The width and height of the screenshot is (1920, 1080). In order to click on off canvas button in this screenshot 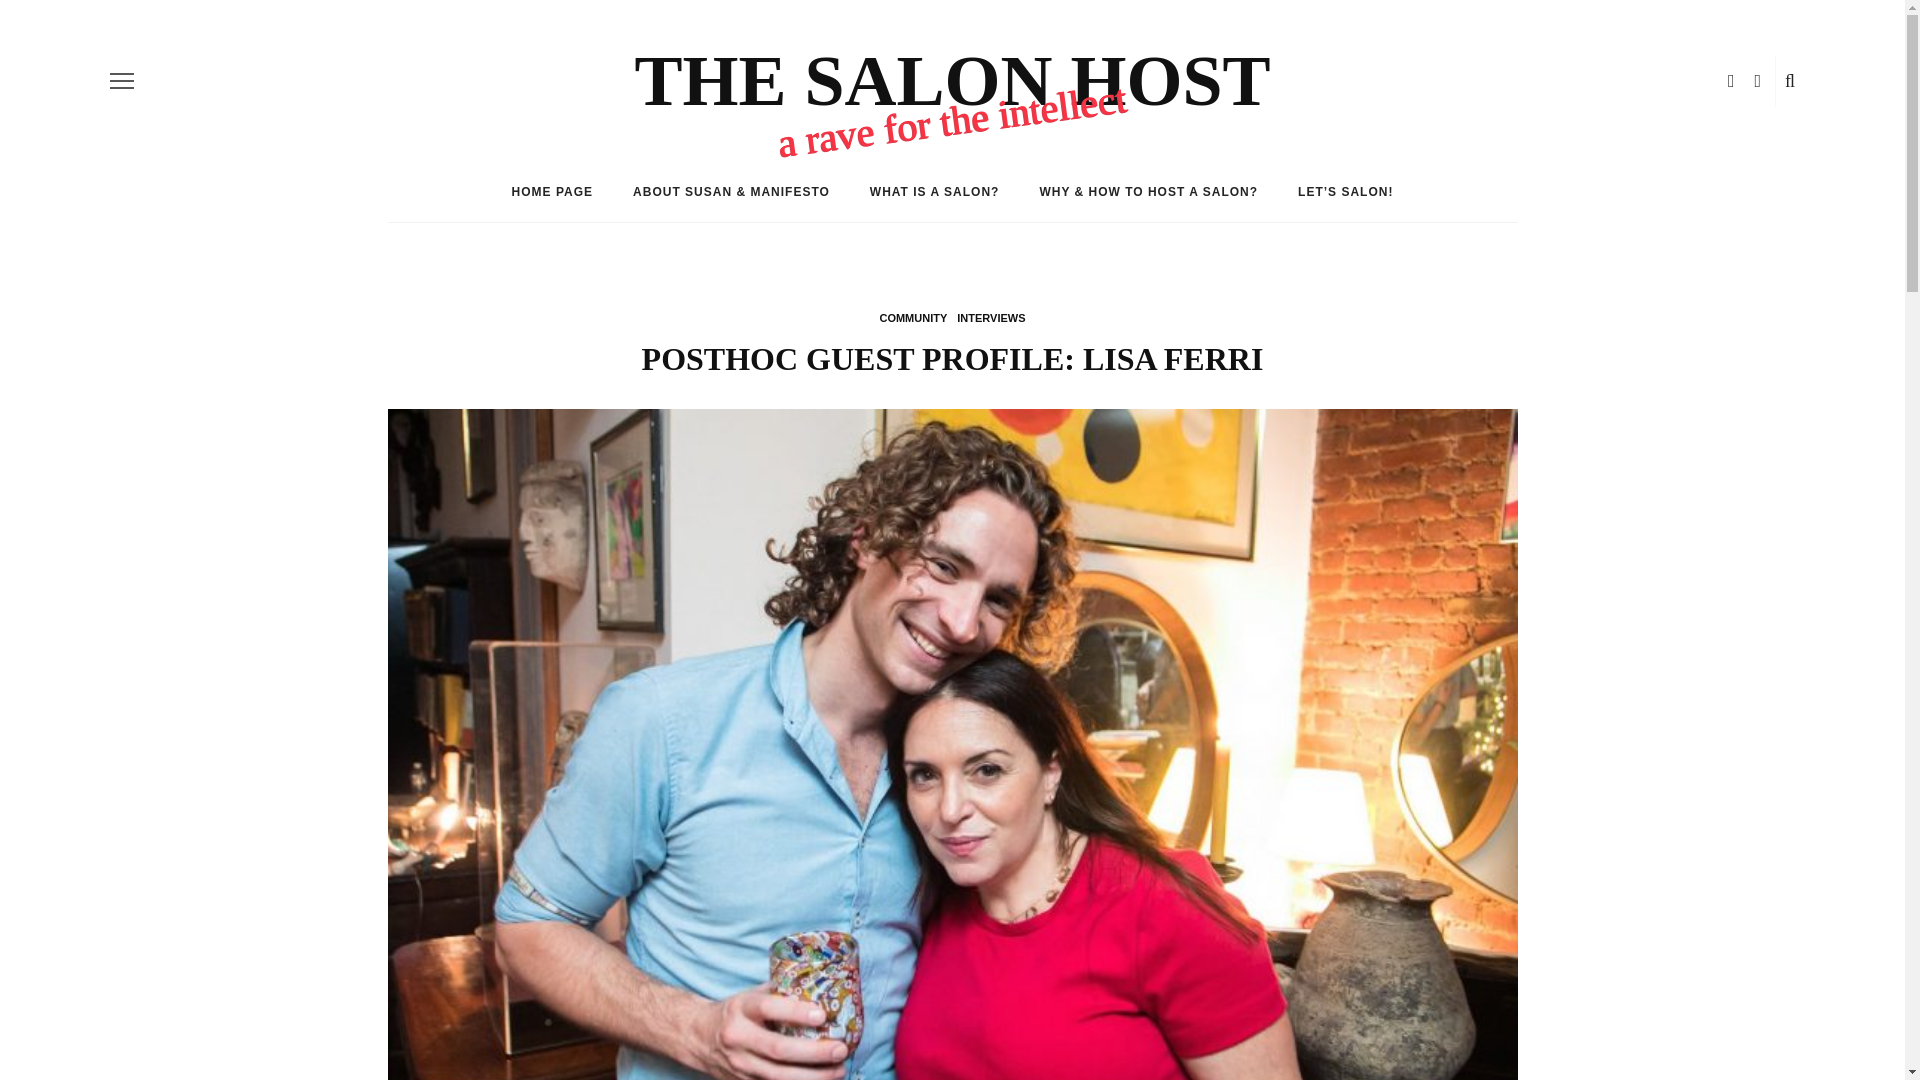, I will do `click(122, 80)`.